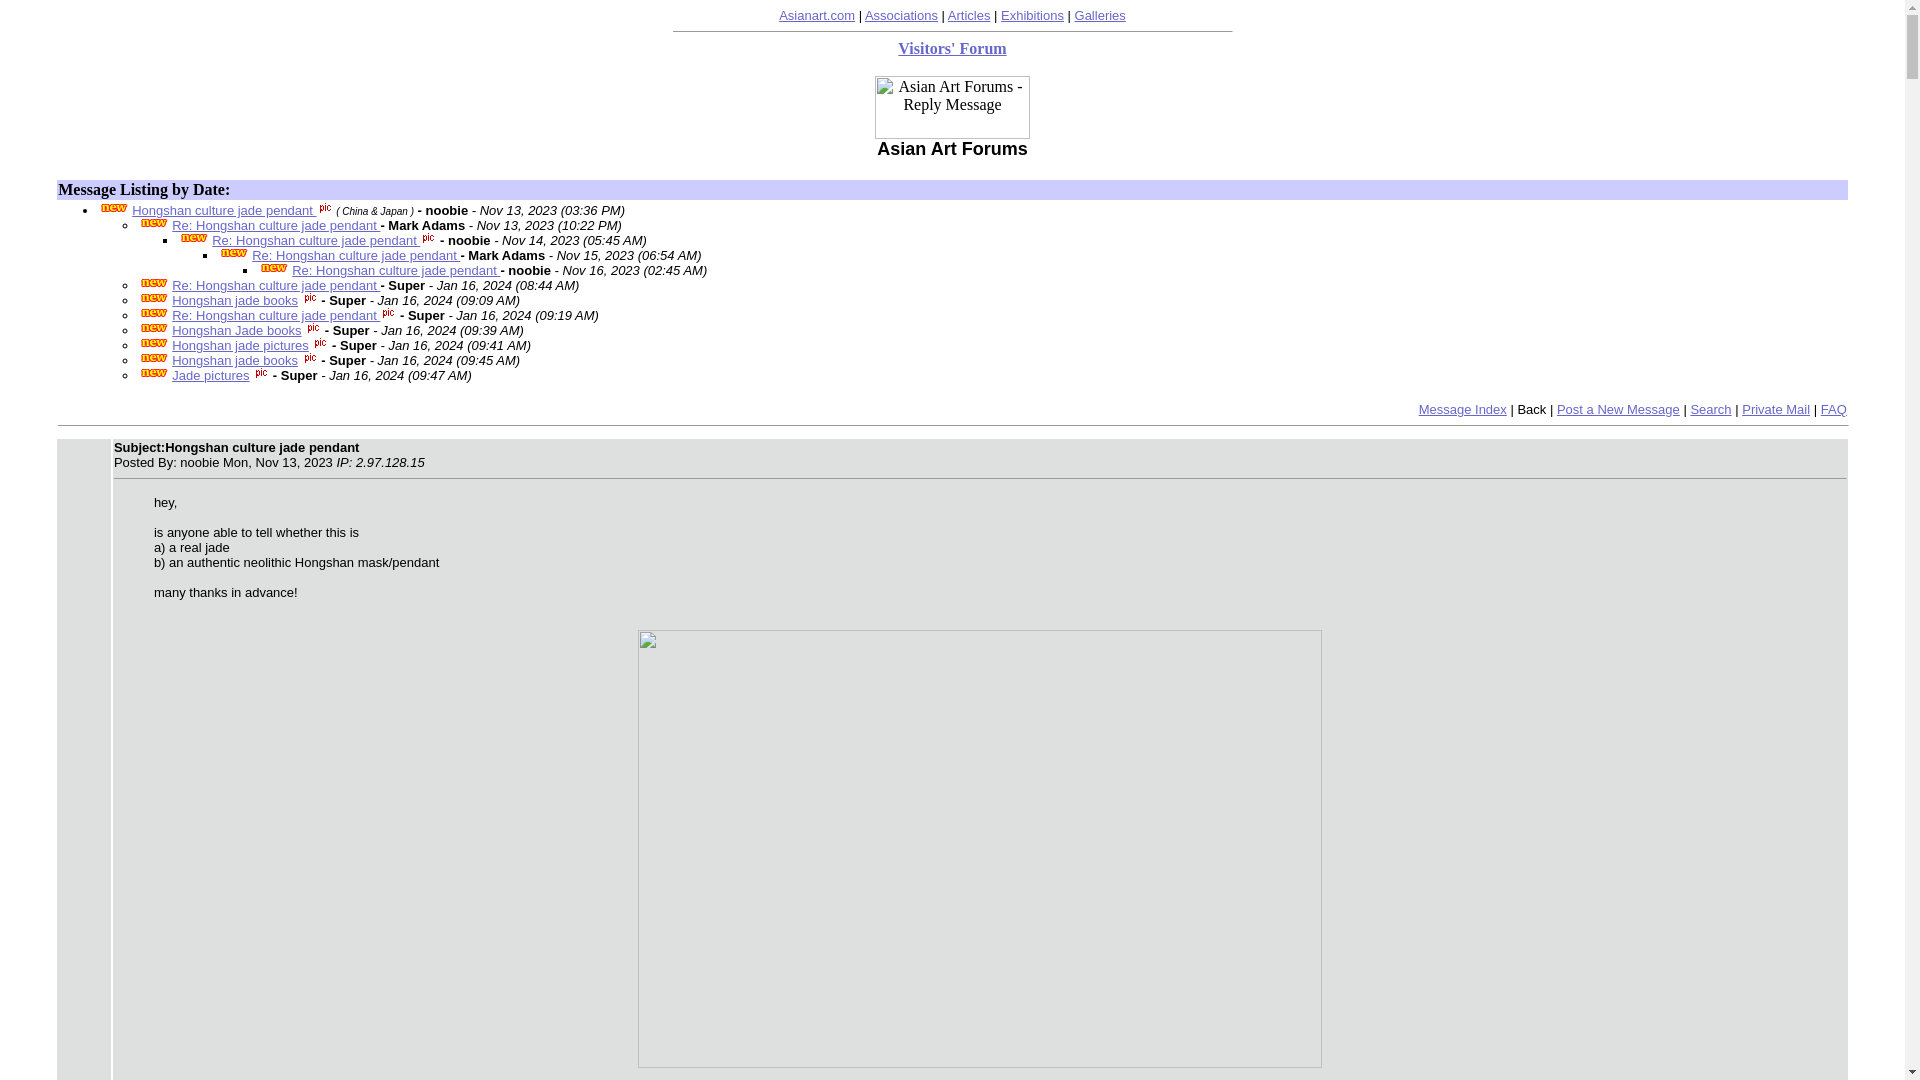 Image resolution: width=1920 pixels, height=1080 pixels. Describe the element at coordinates (1530, 408) in the screenshot. I see `Back` at that location.